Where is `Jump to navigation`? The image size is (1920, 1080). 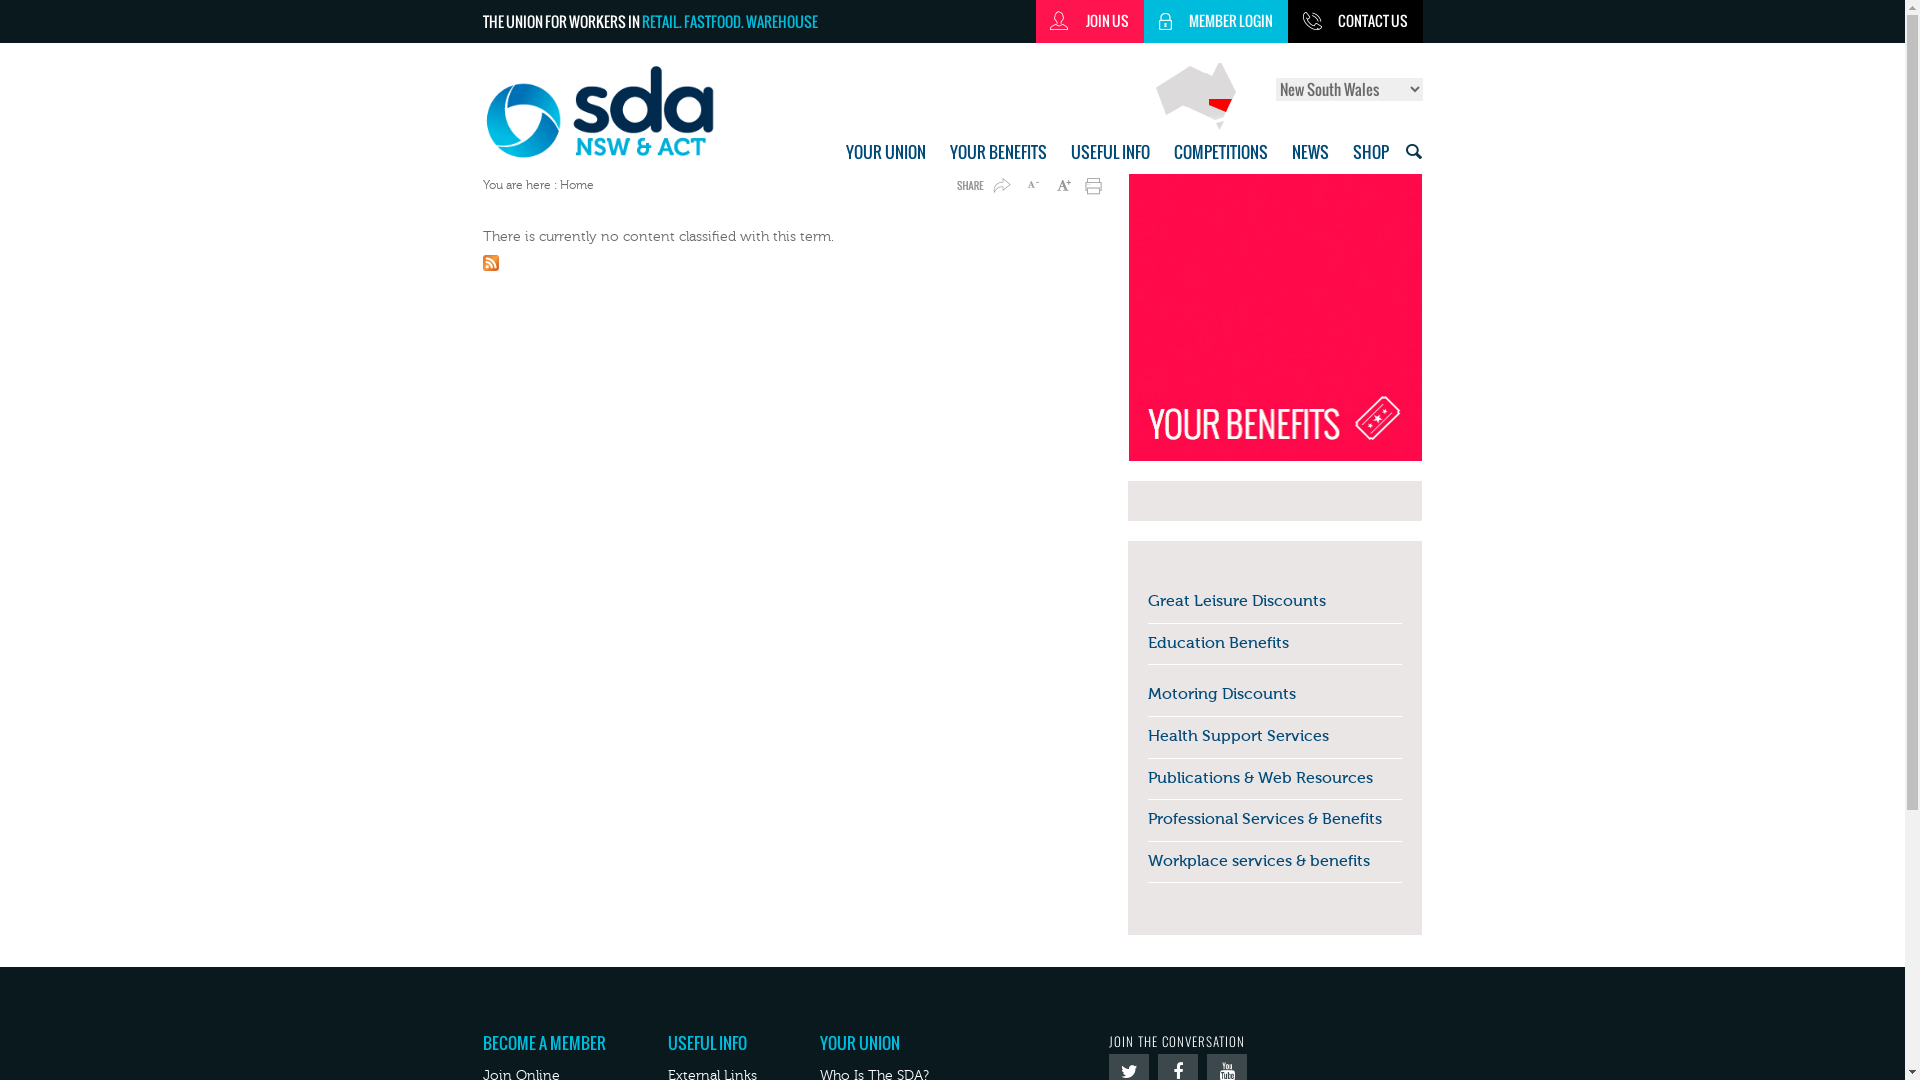
Jump to navigation is located at coordinates (952, 2).